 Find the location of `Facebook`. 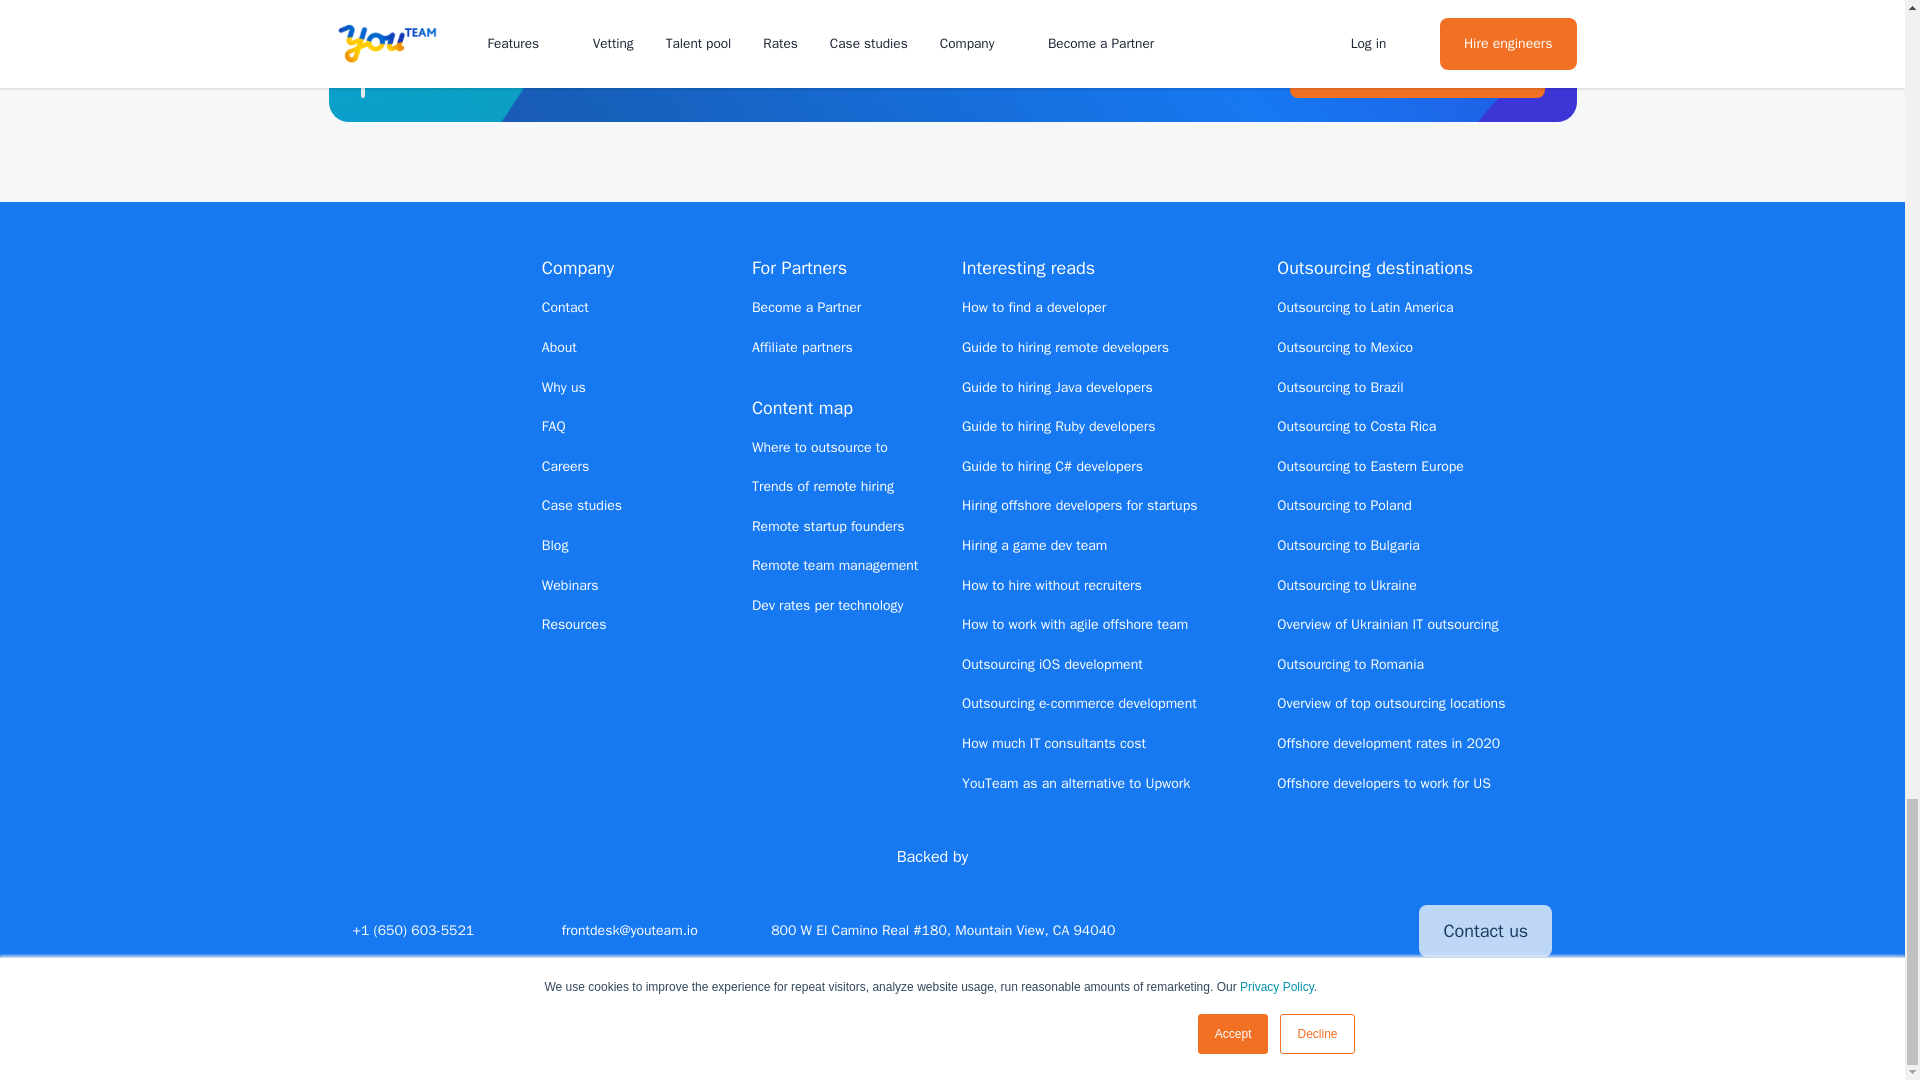

Facebook is located at coordinates (1307, 930).